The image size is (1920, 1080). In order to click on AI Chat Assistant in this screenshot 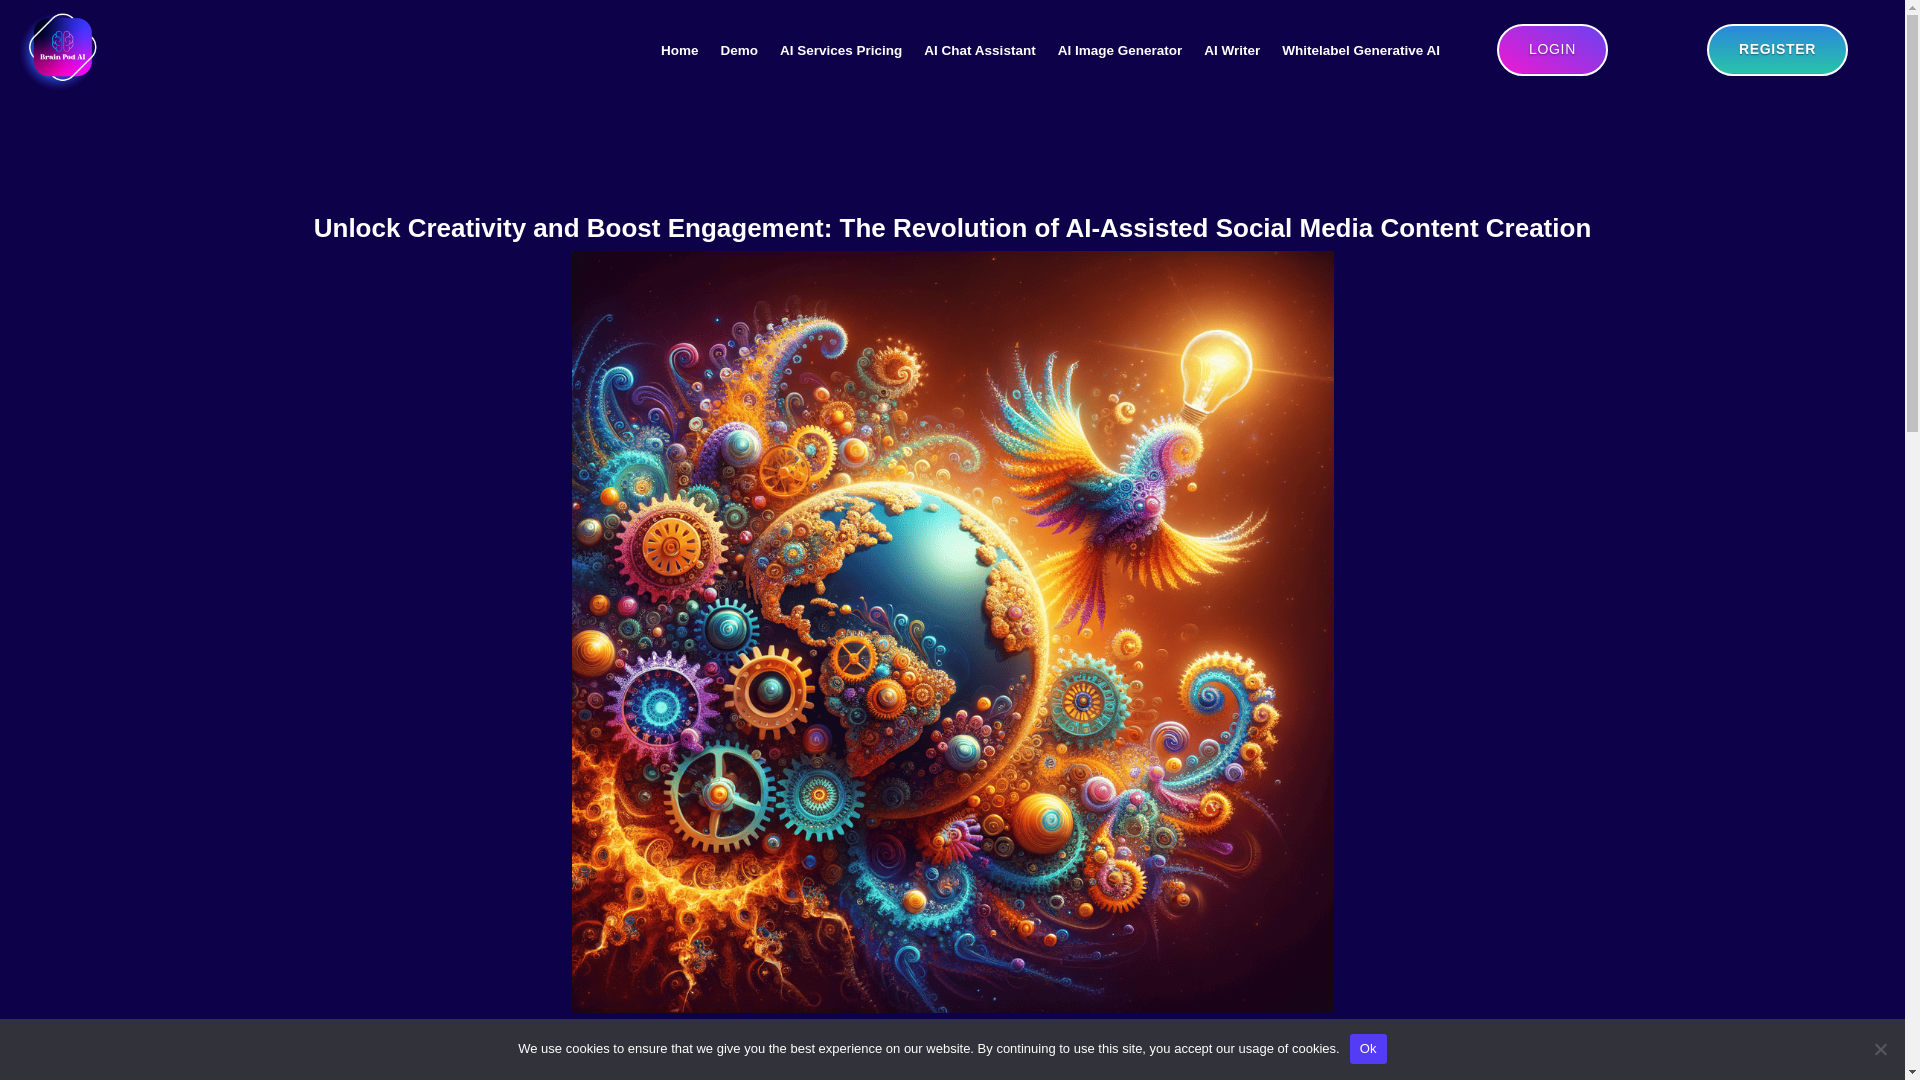, I will do `click(978, 50)`.